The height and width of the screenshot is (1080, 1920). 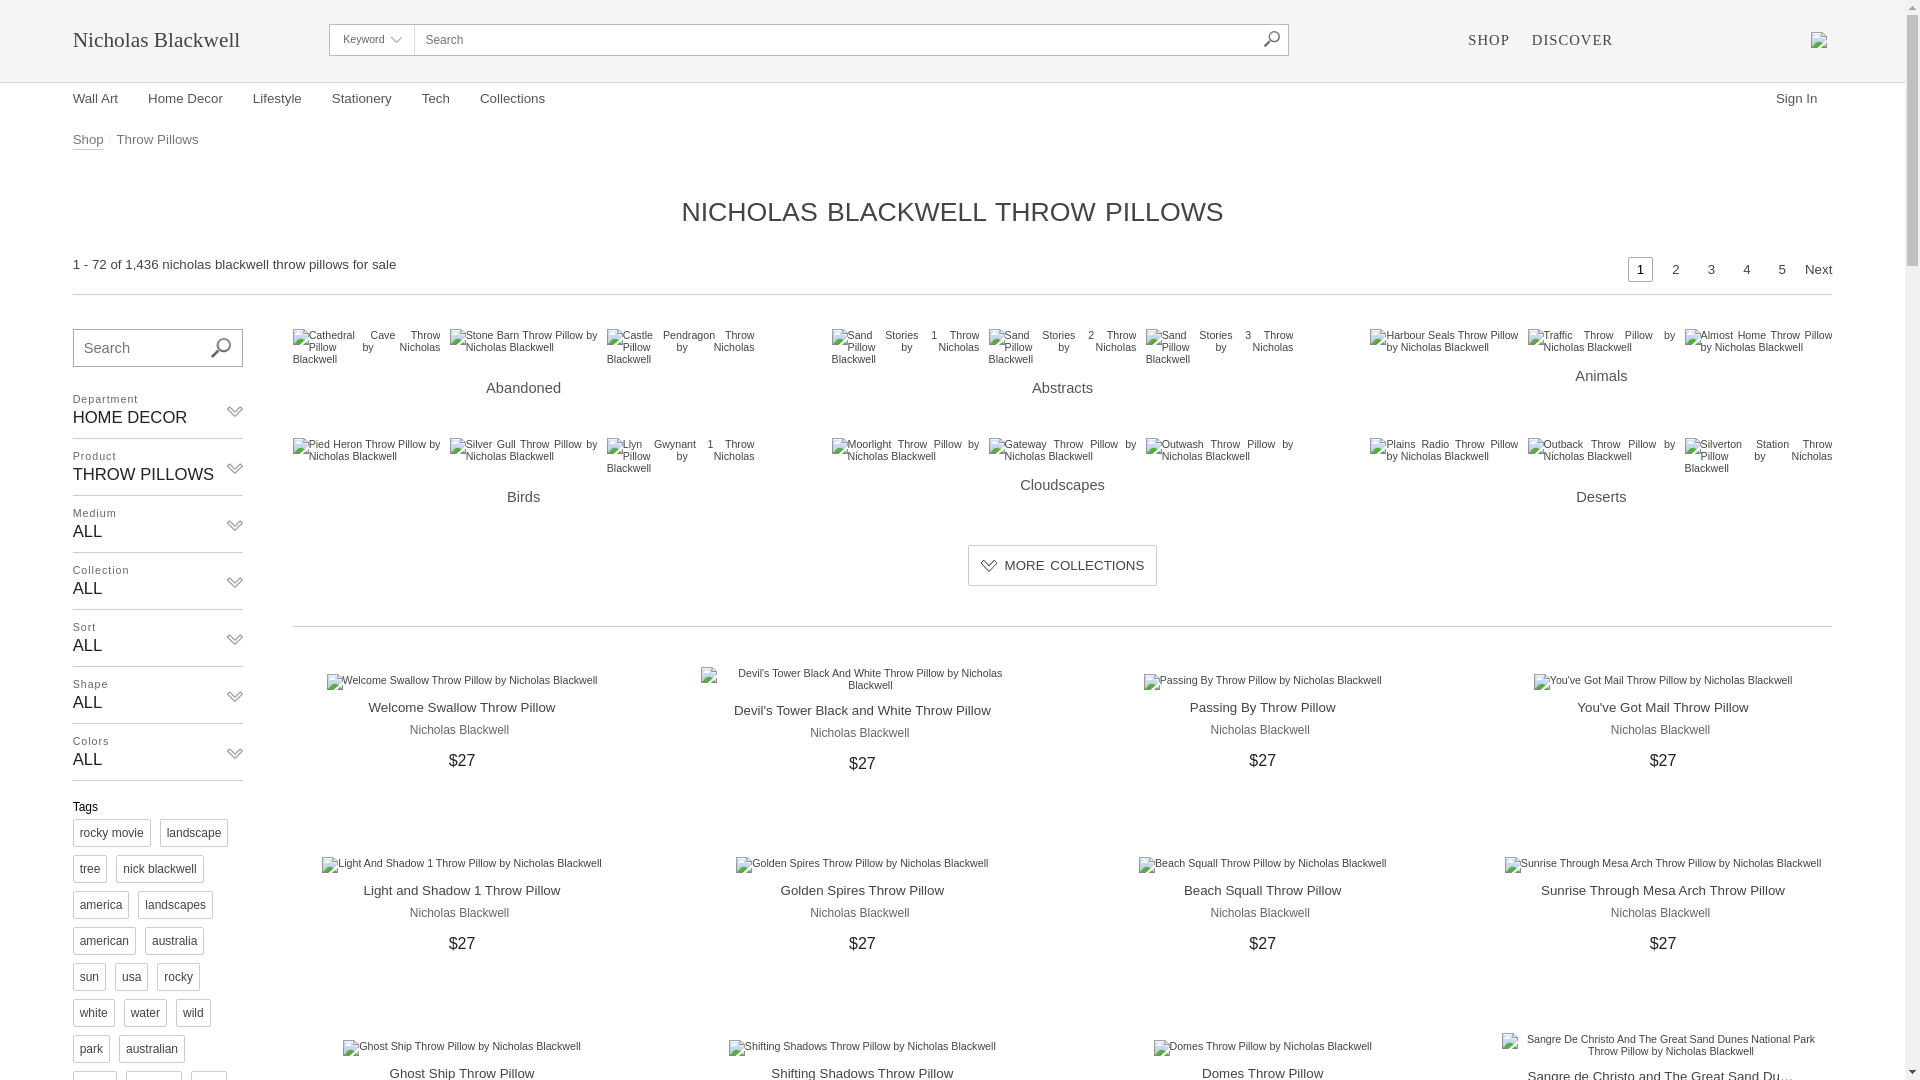 What do you see at coordinates (158, 468) in the screenshot?
I see `Product THROW PILLOWS` at bounding box center [158, 468].